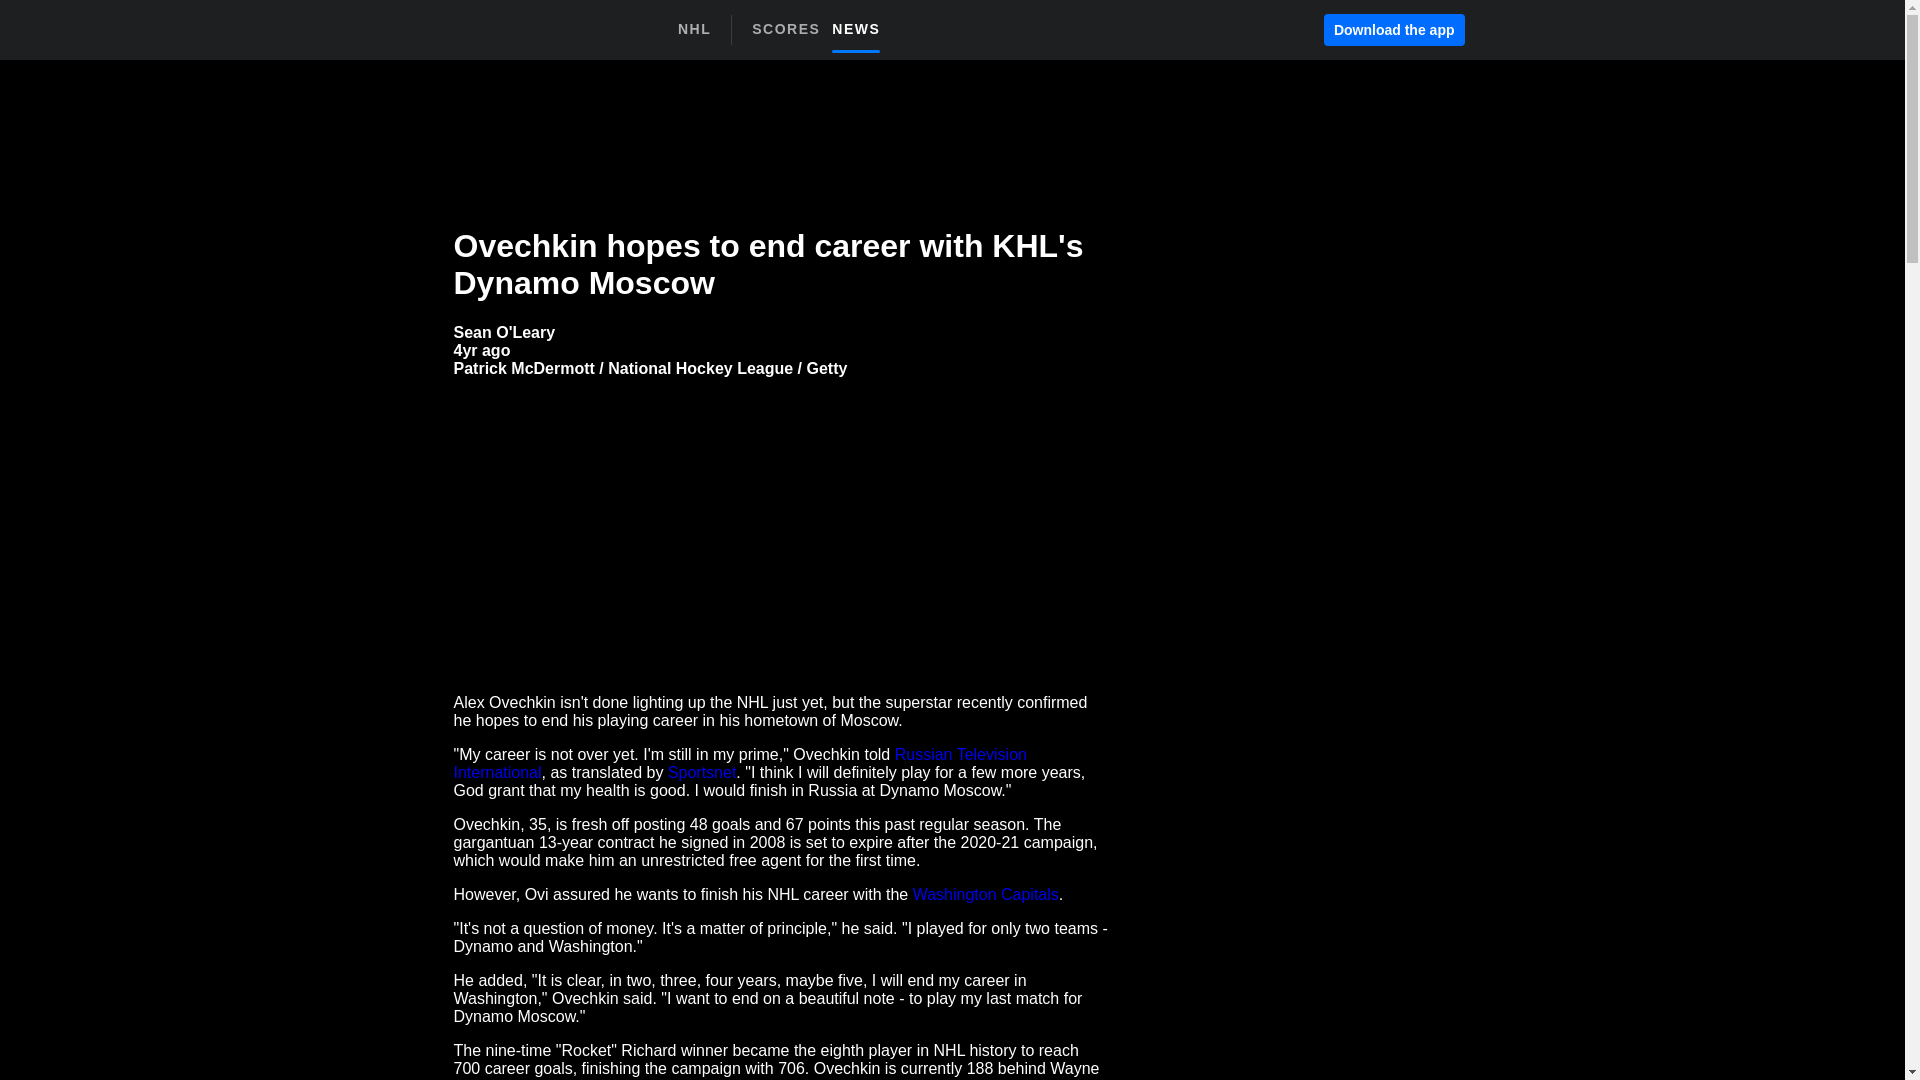 The width and height of the screenshot is (1920, 1080). I want to click on Sportsnet, so click(504, 332).